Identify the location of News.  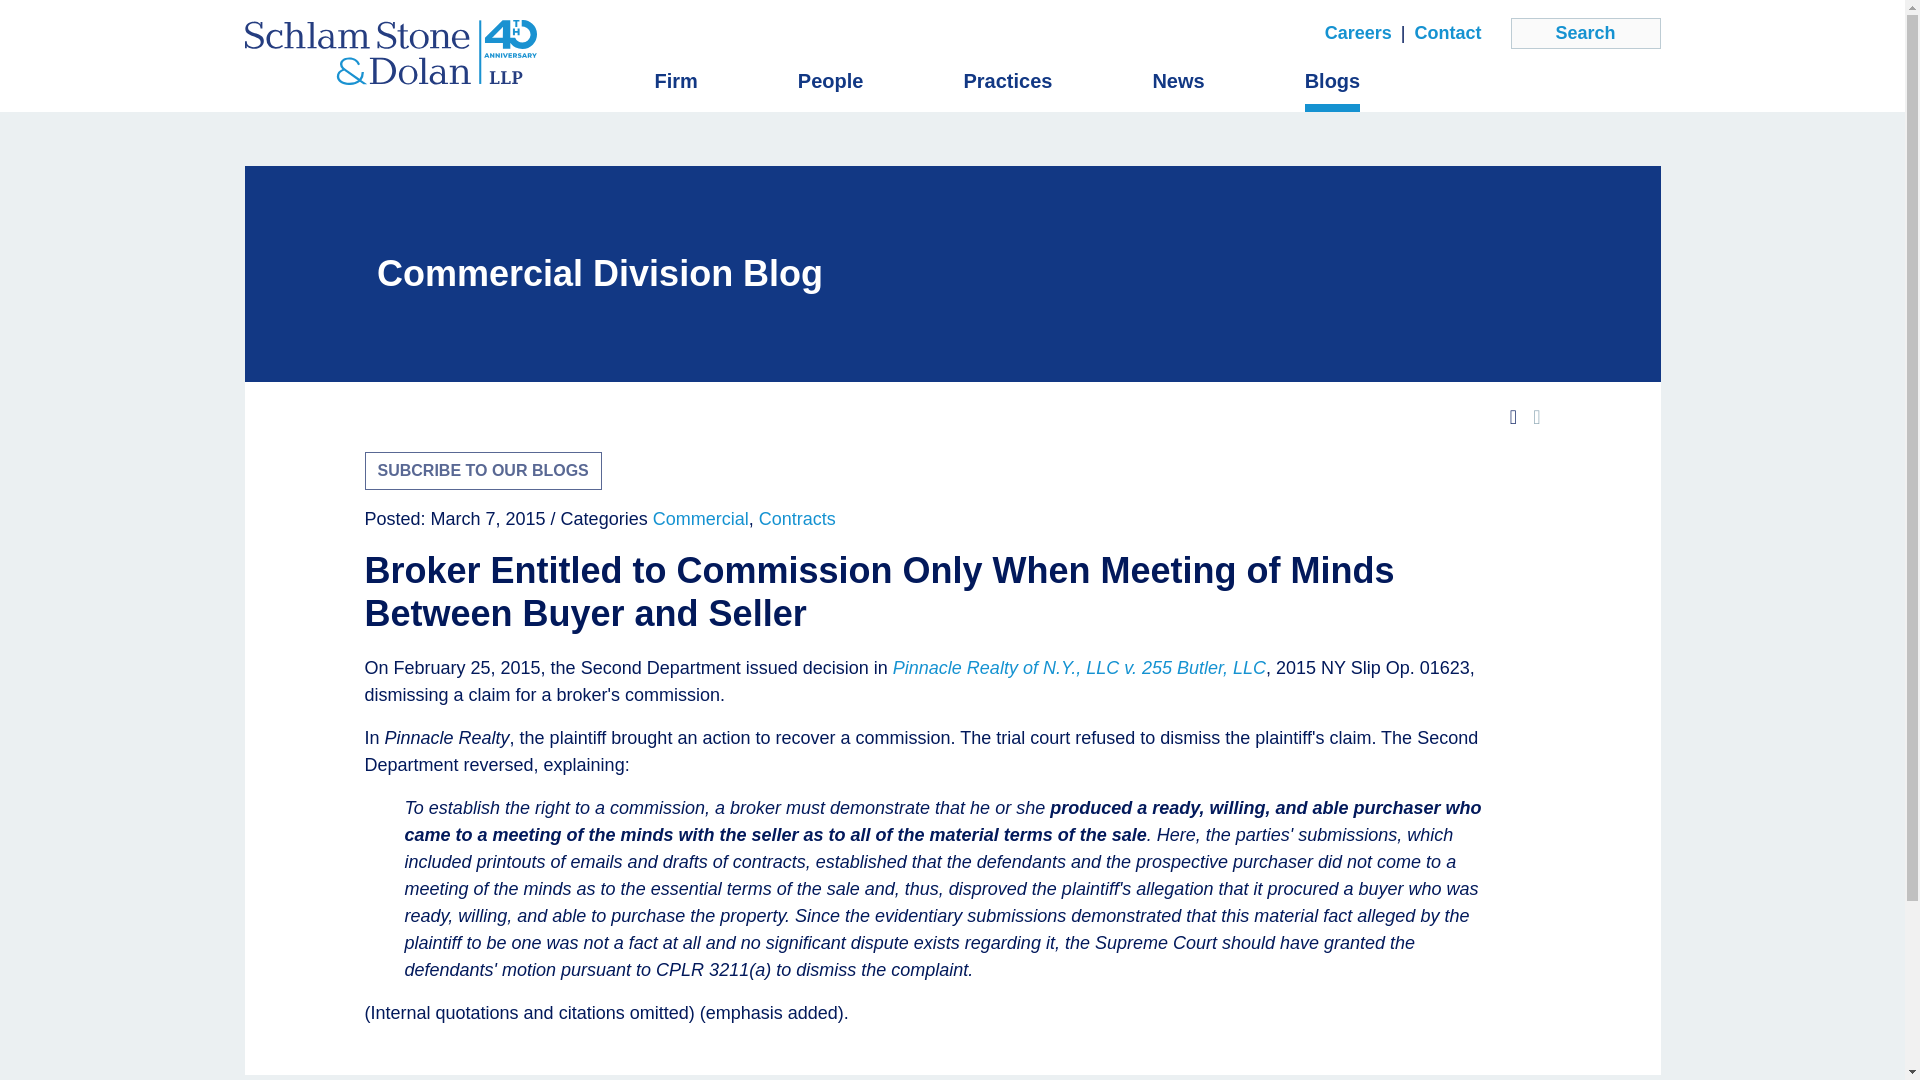
(1178, 80).